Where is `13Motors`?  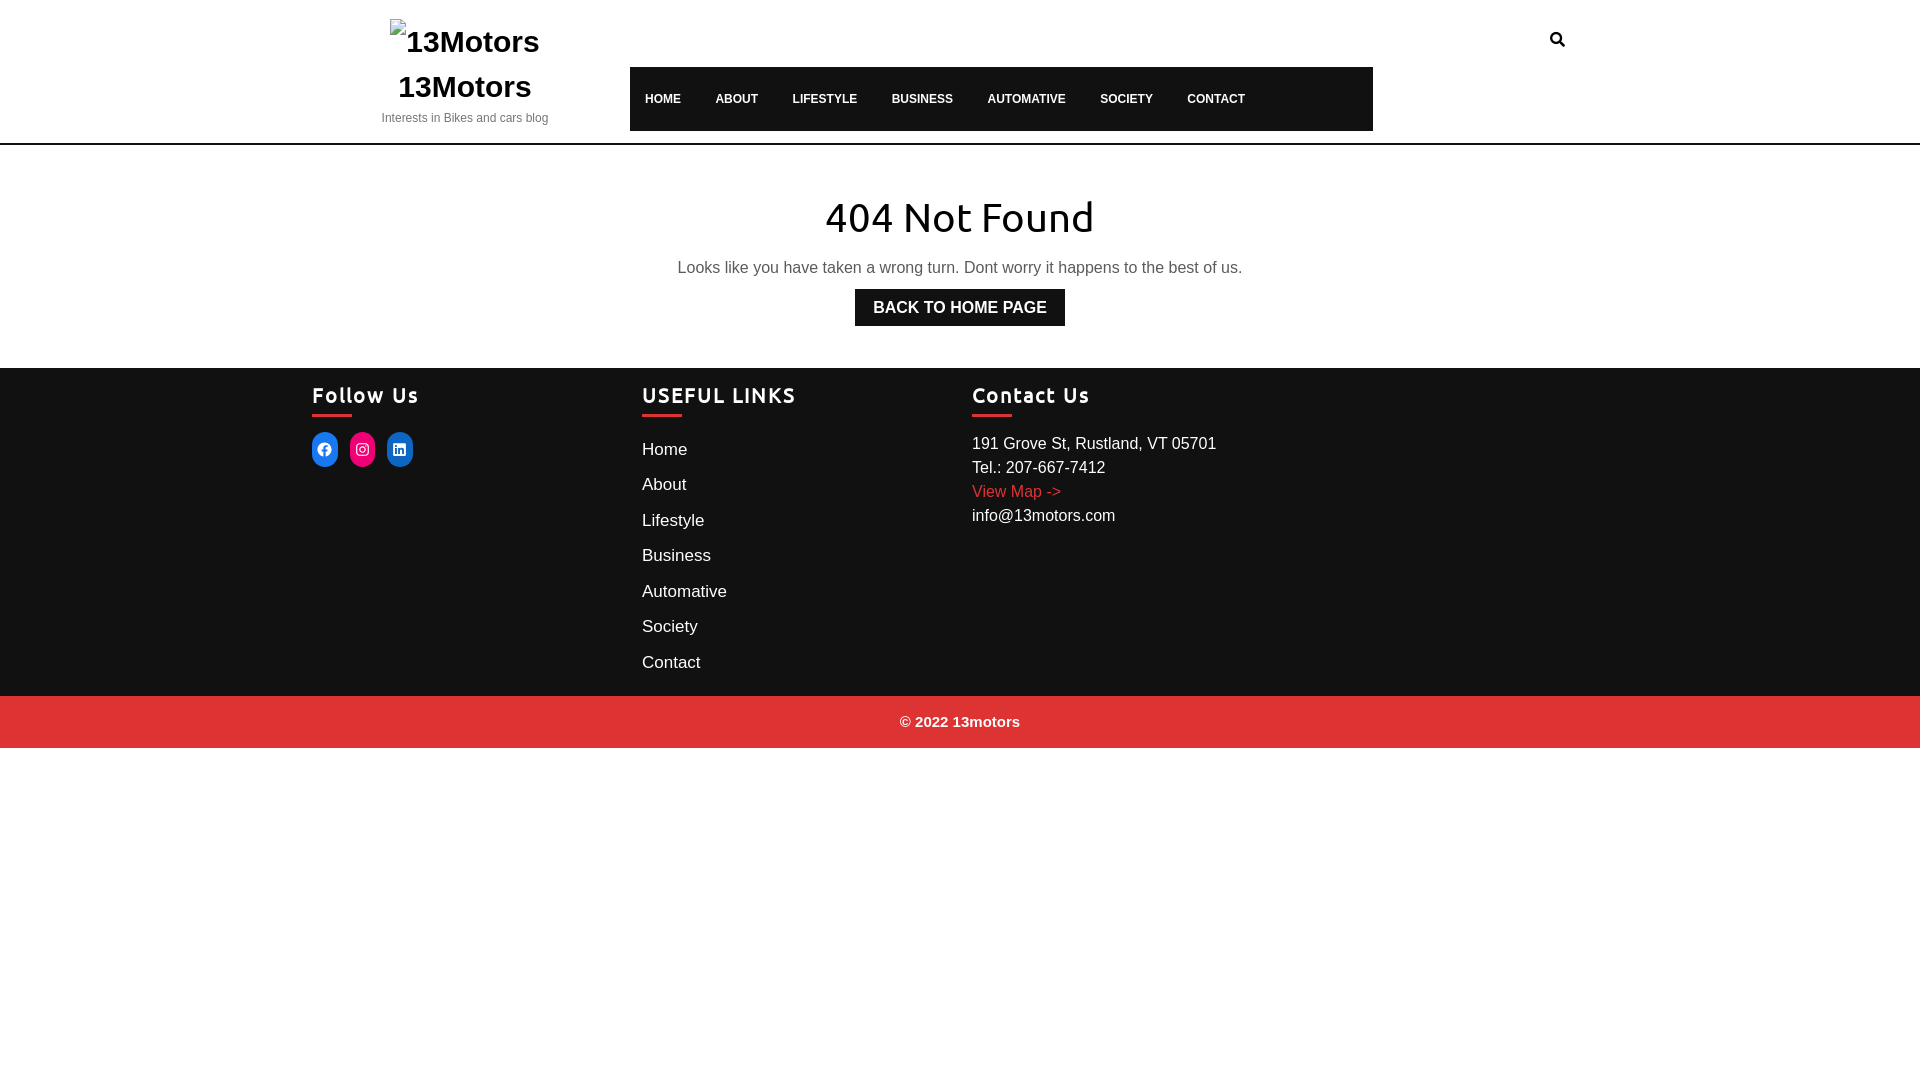 13Motors is located at coordinates (464, 86).